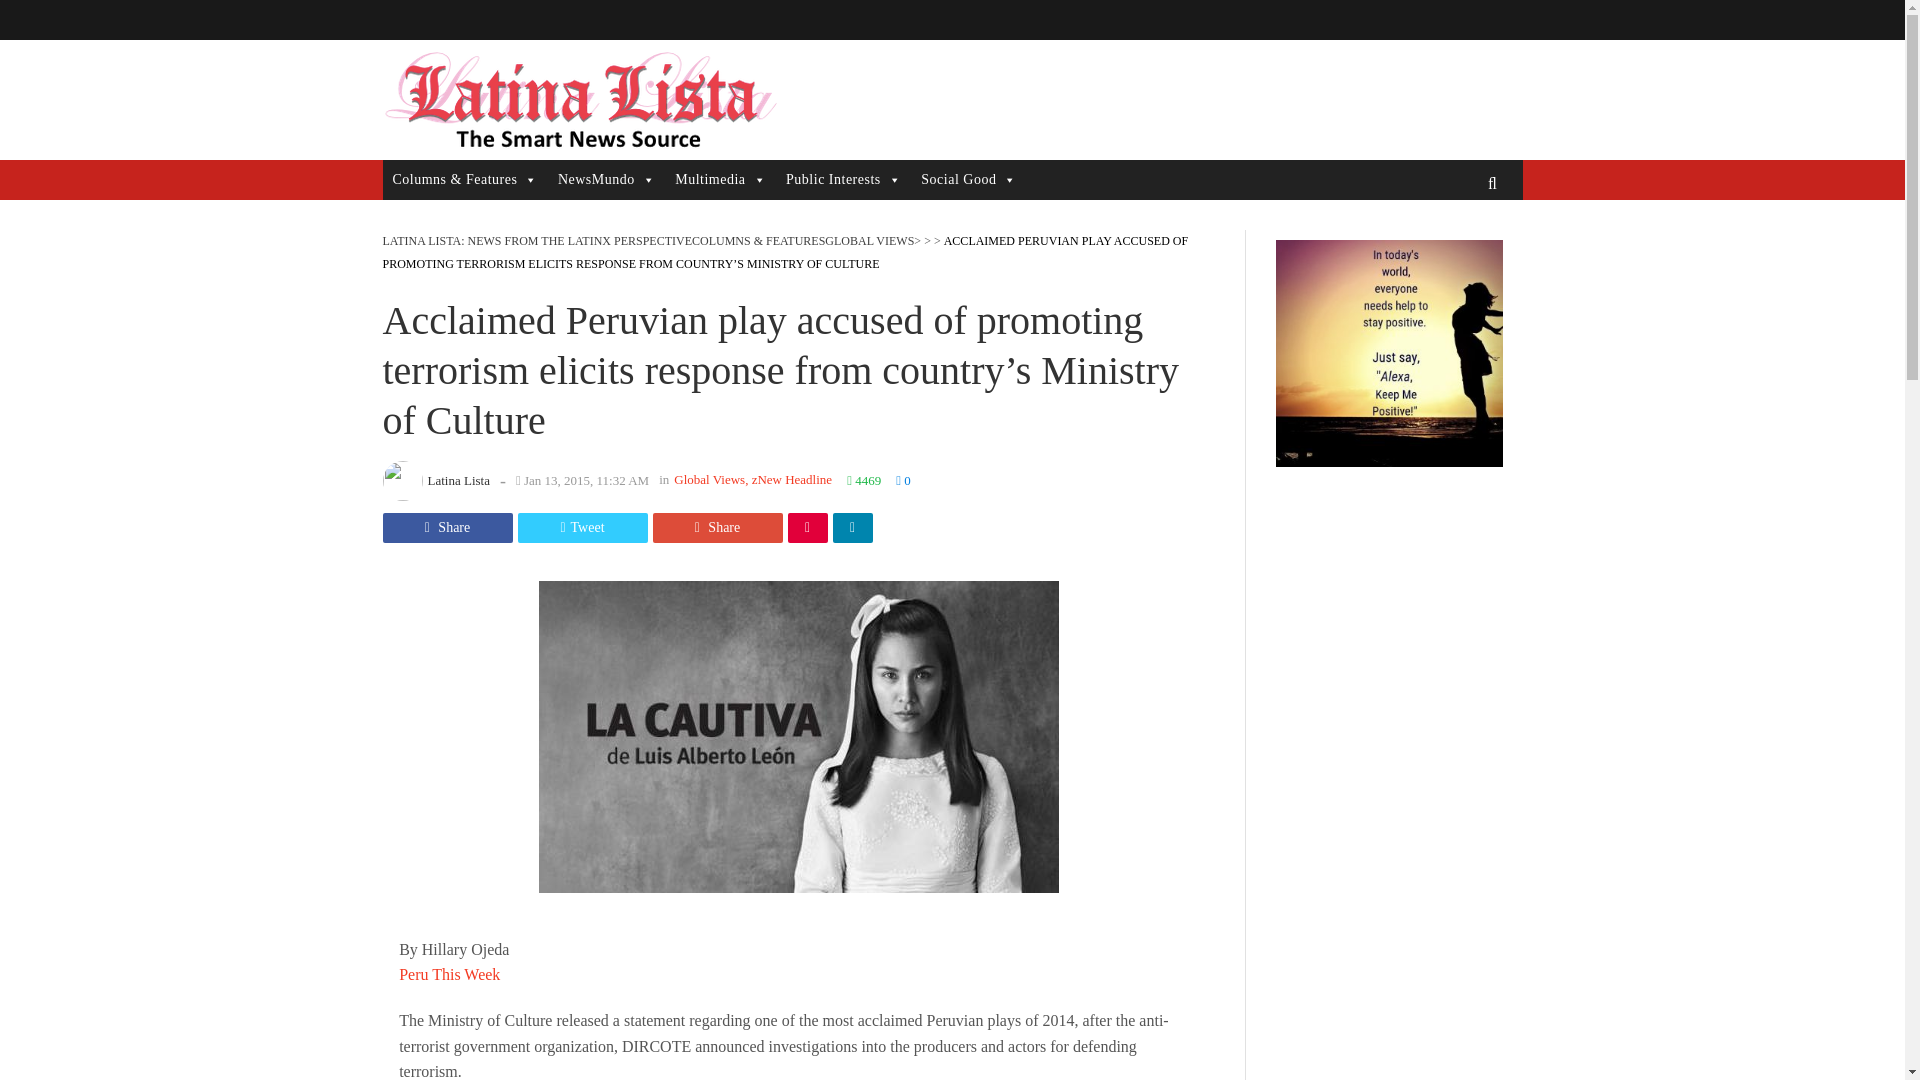  What do you see at coordinates (458, 480) in the screenshot?
I see `Posts by Latina Lista` at bounding box center [458, 480].